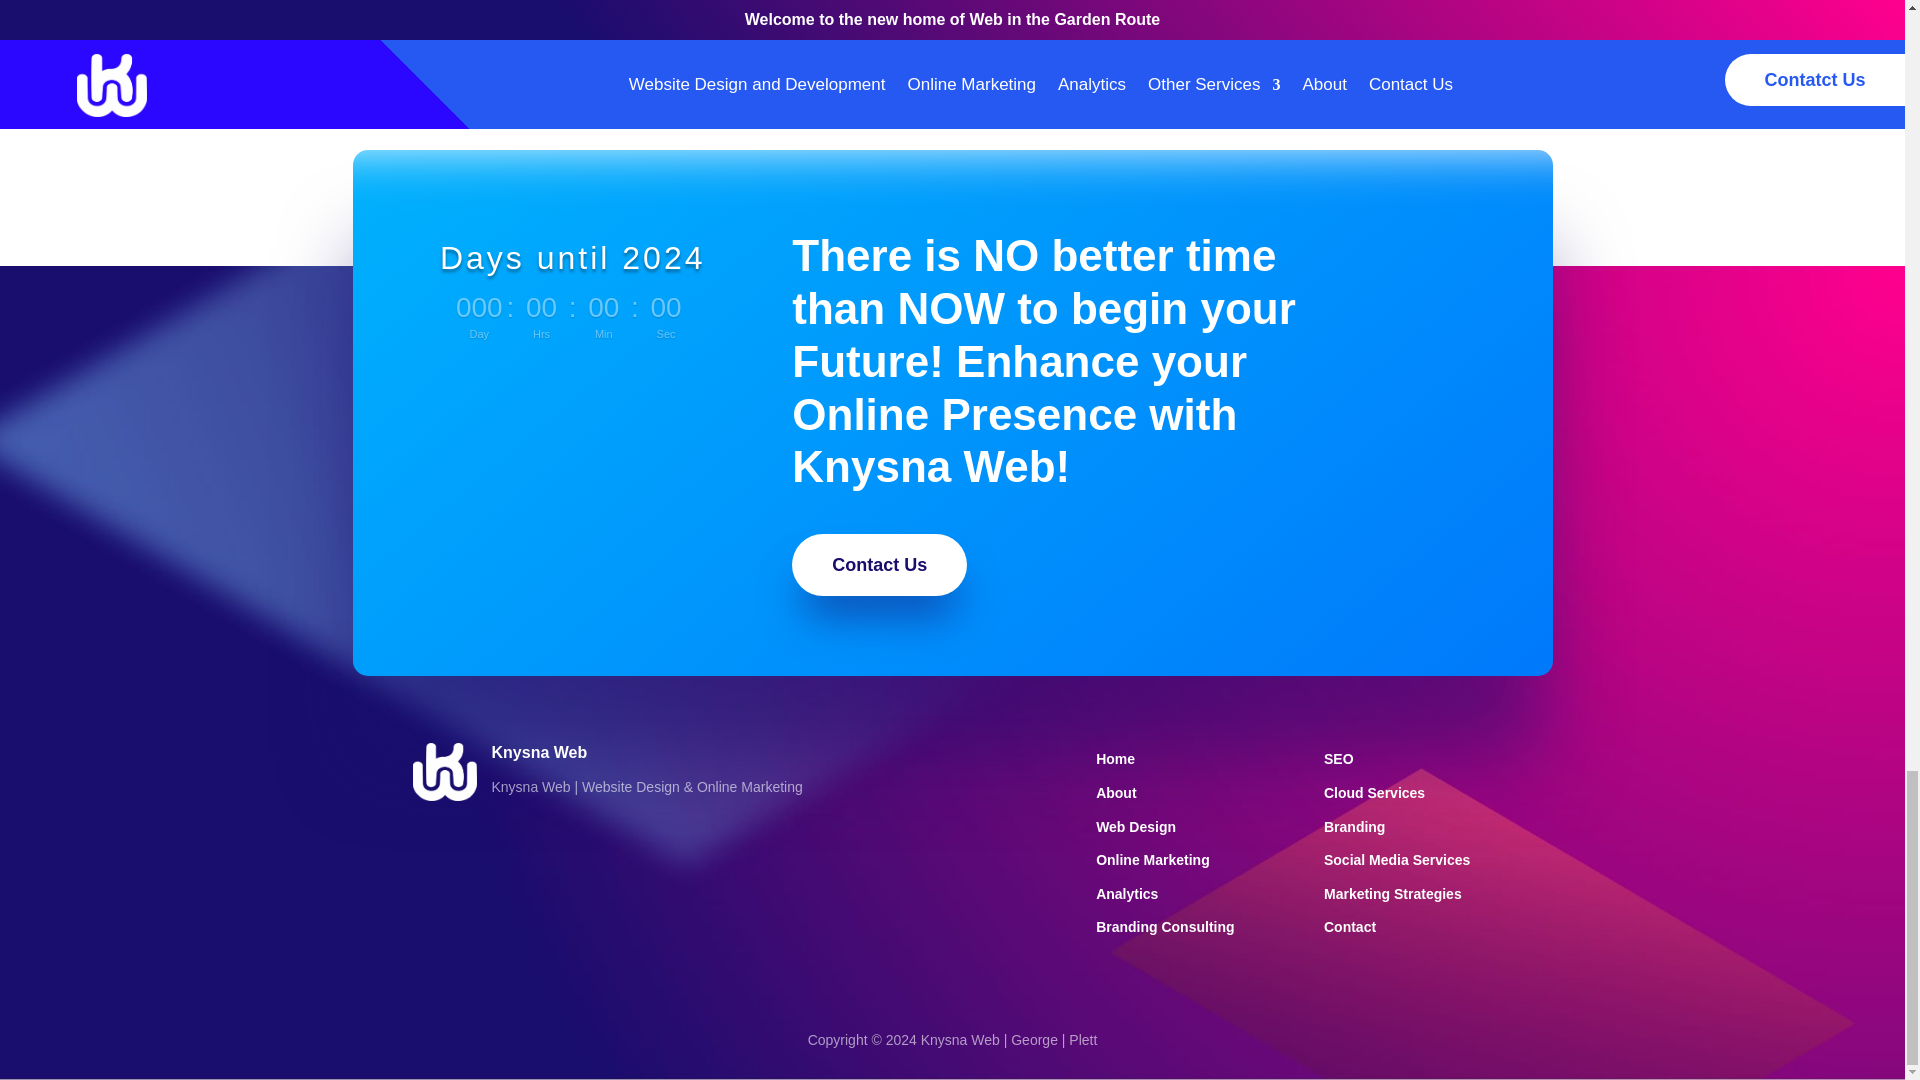 The height and width of the screenshot is (1080, 1920). I want to click on SEO, so click(1338, 758).